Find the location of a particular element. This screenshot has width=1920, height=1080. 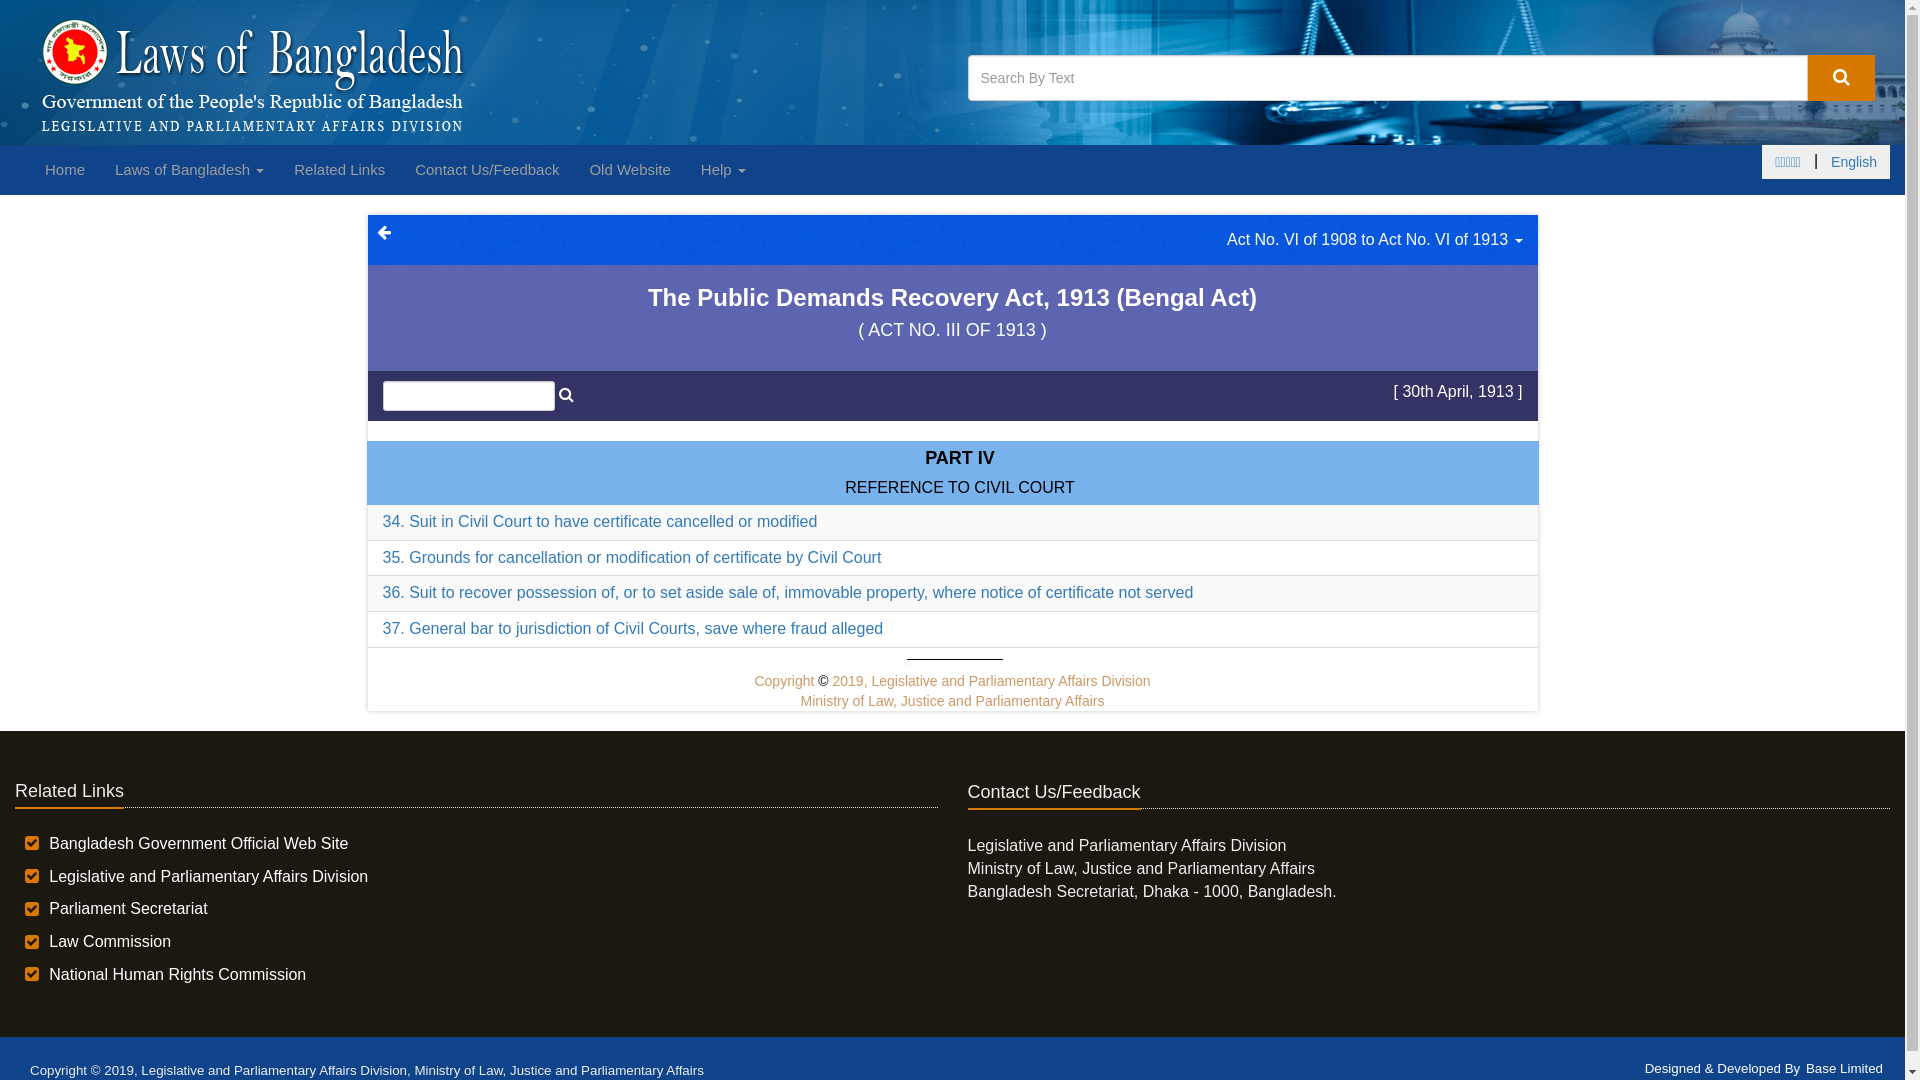

English is located at coordinates (1854, 162).